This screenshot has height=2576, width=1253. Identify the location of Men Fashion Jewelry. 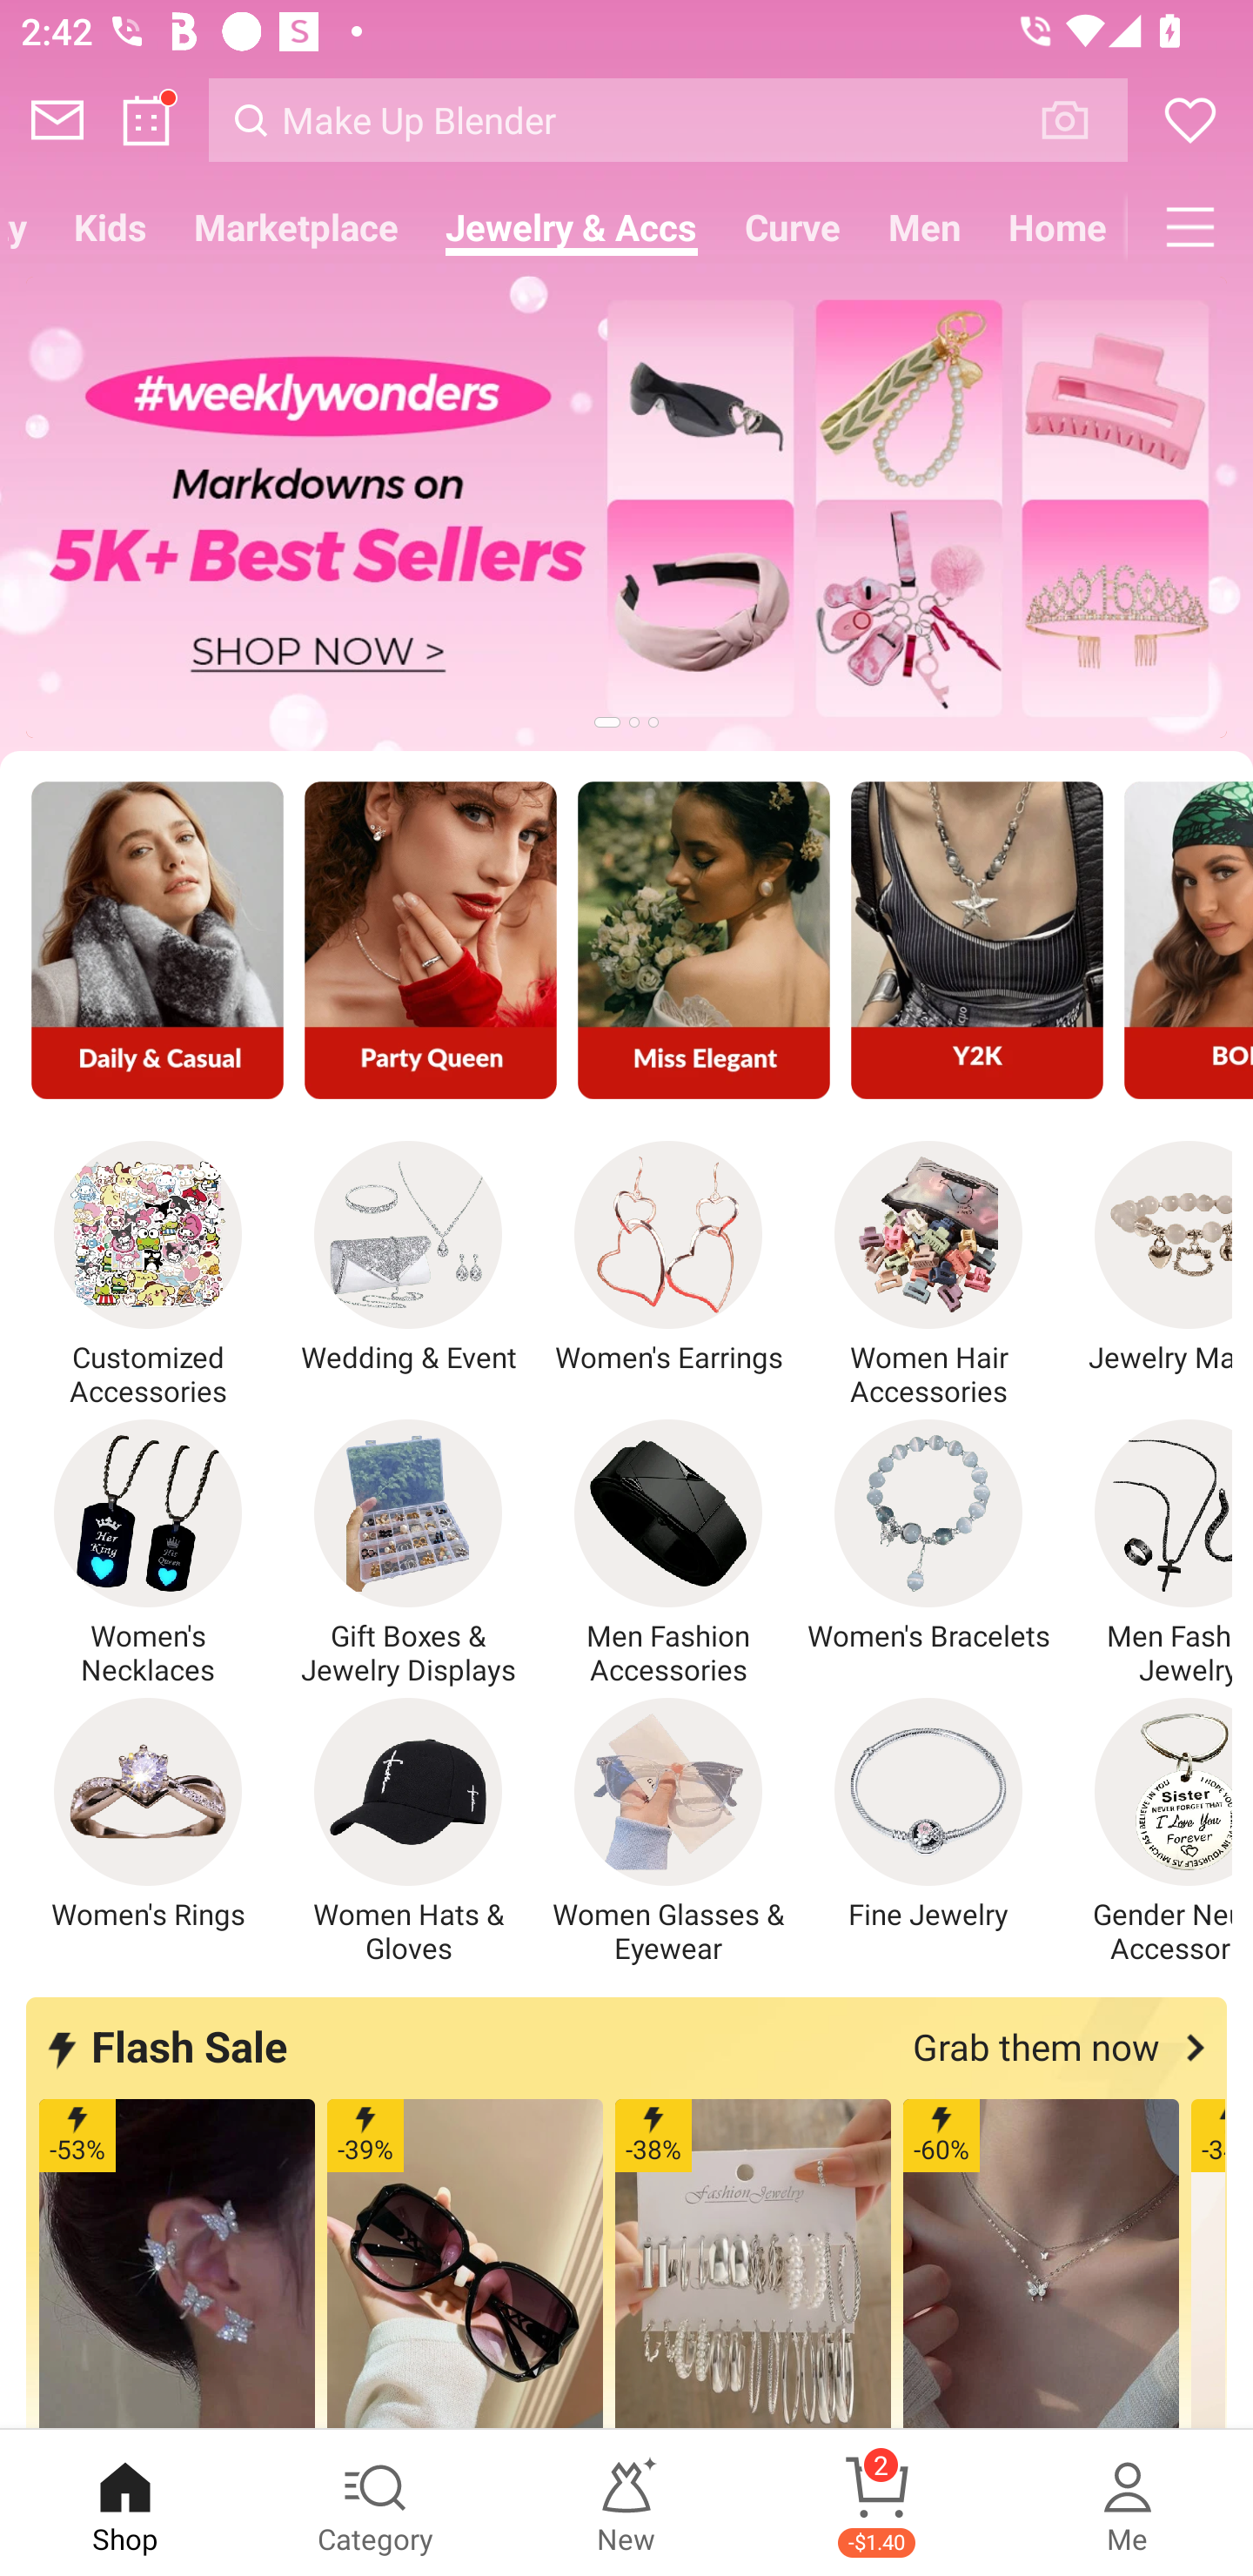
(1146, 1553).